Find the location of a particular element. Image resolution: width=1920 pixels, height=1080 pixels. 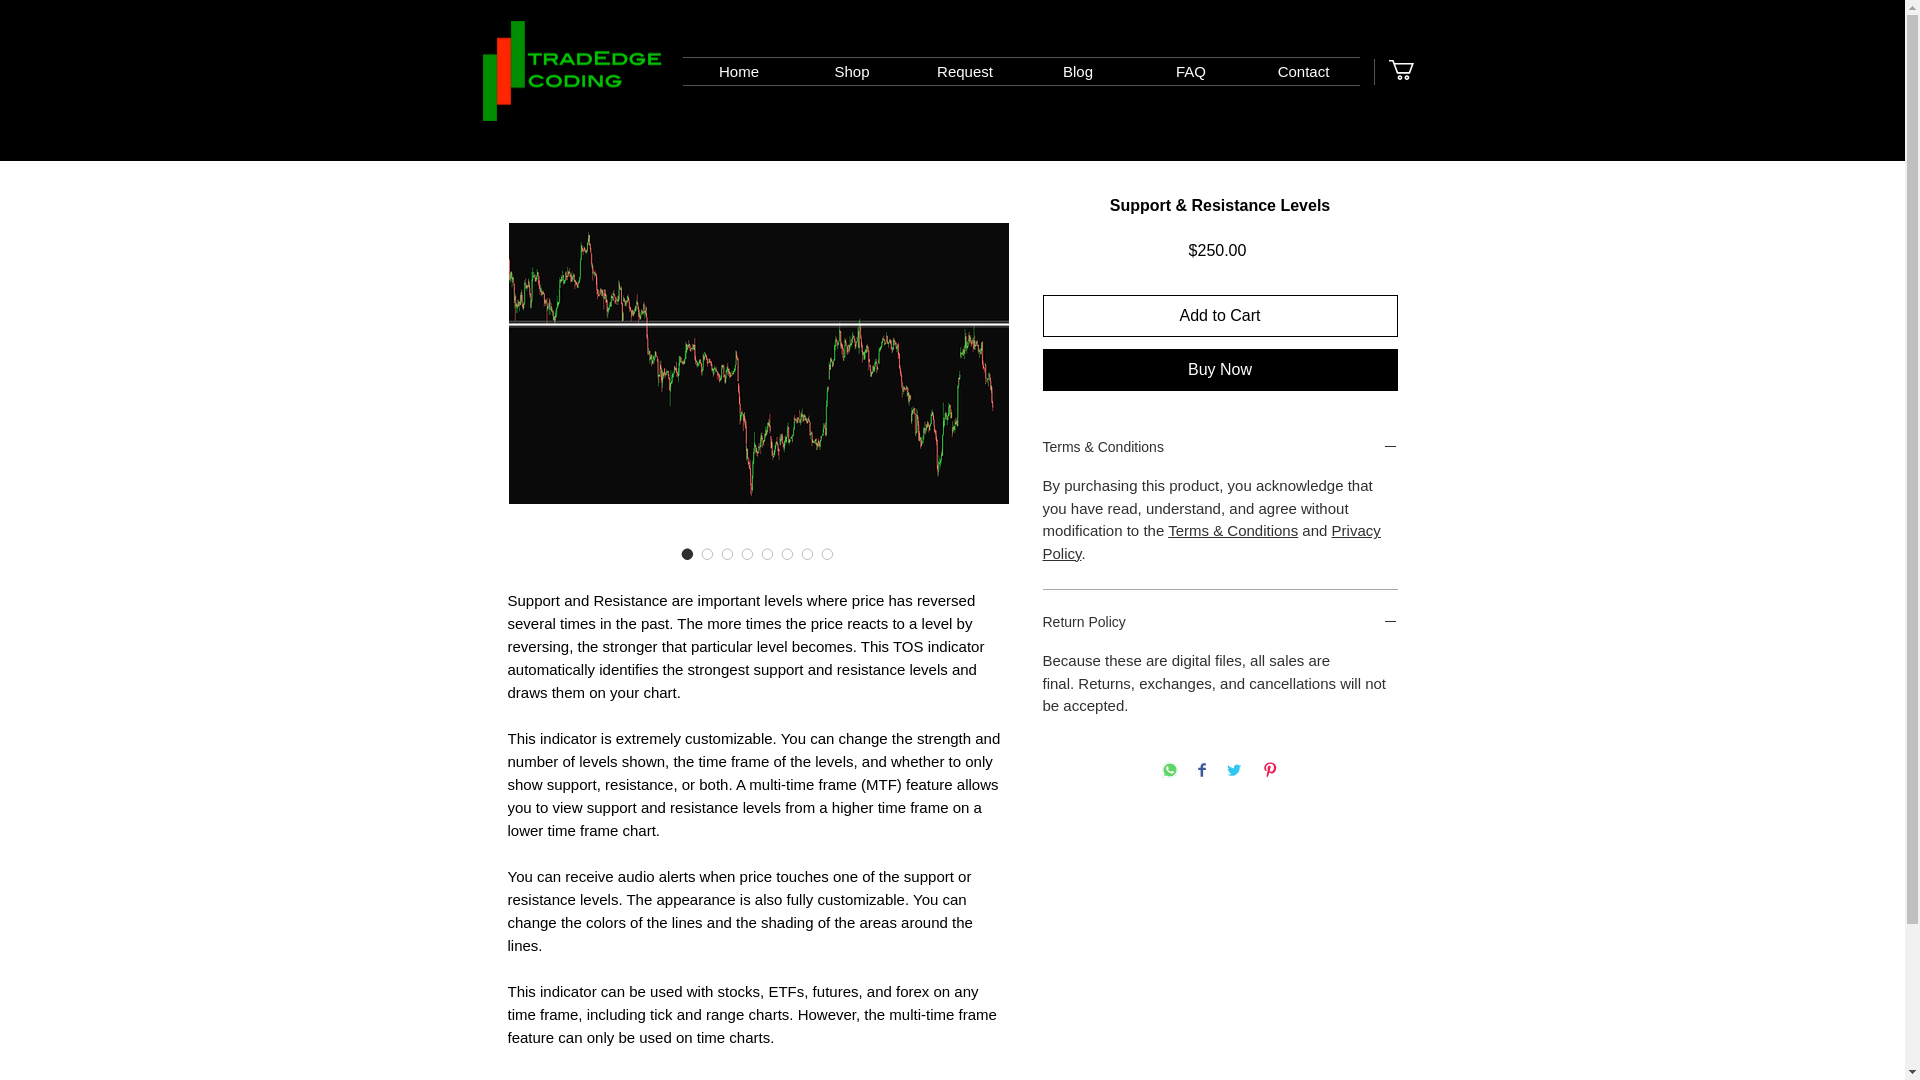

Return Policy is located at coordinates (1220, 623).